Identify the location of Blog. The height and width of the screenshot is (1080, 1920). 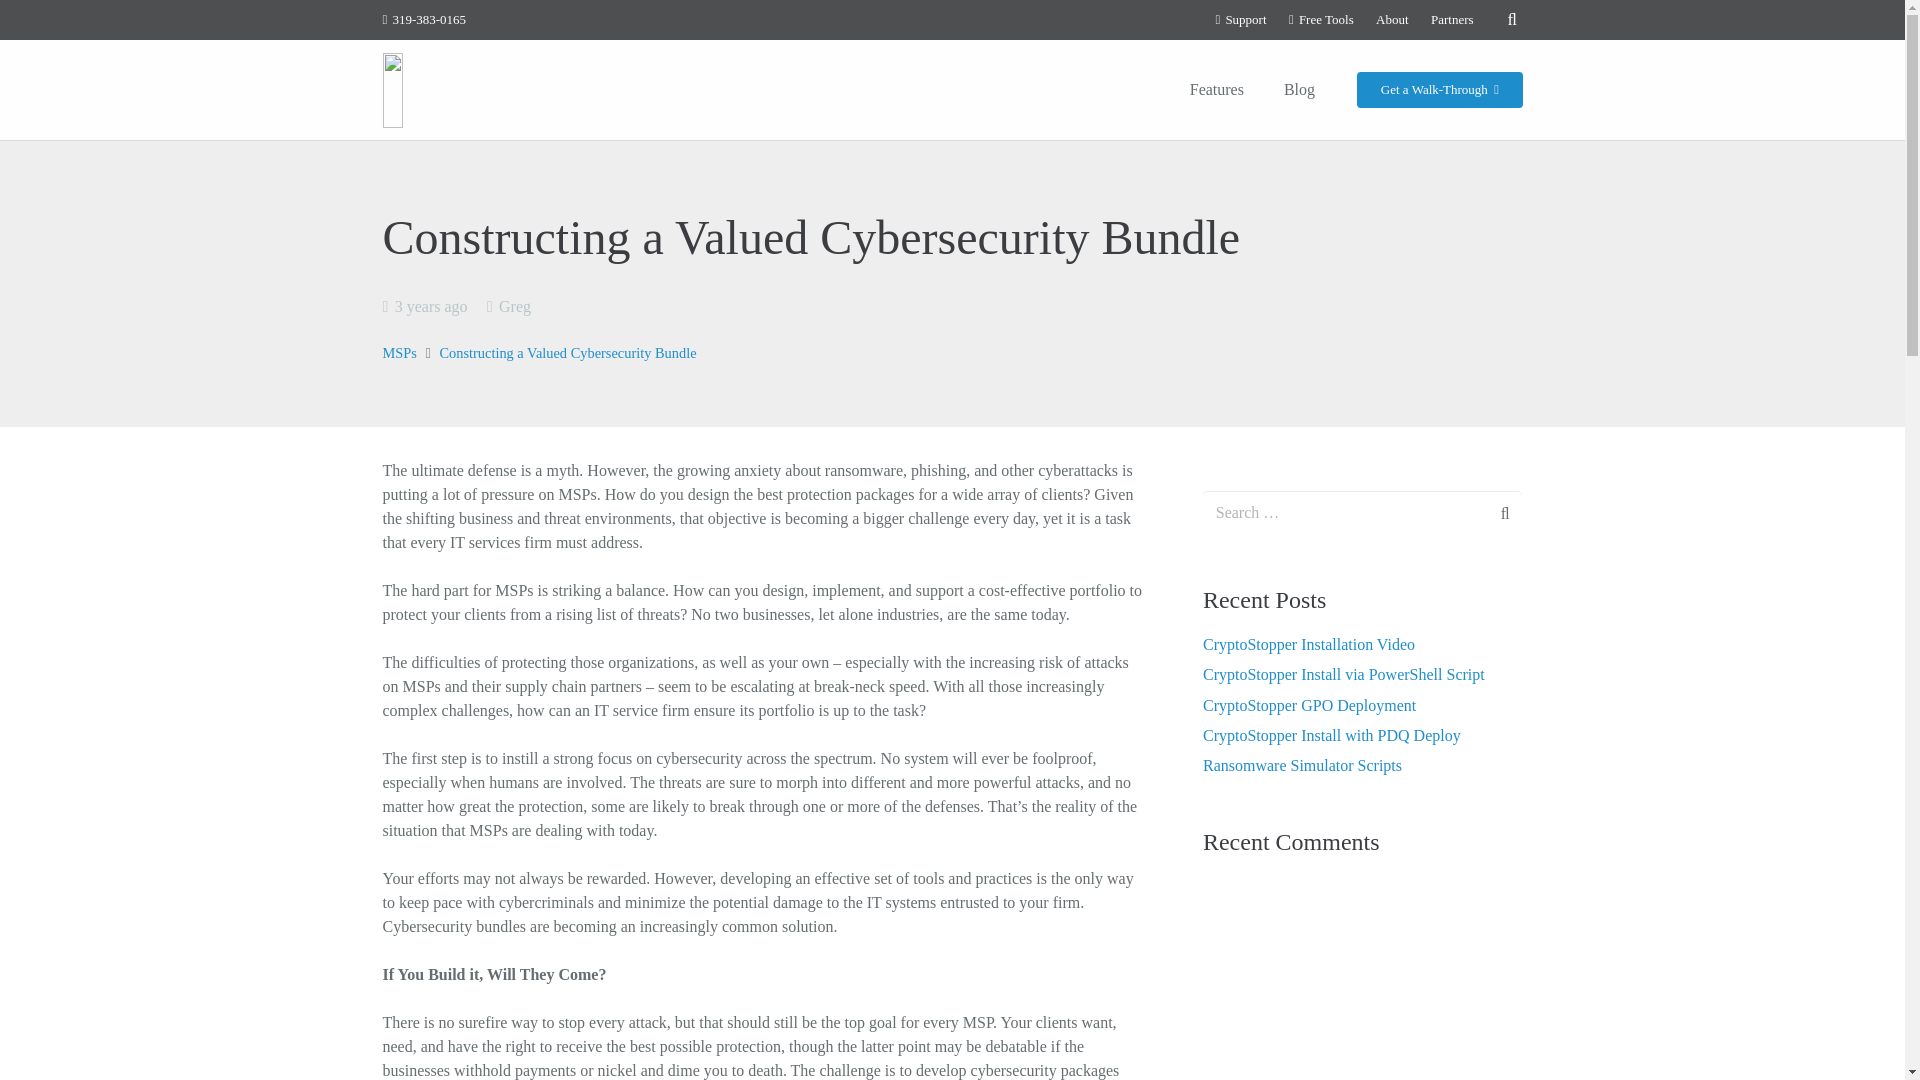
(1298, 89).